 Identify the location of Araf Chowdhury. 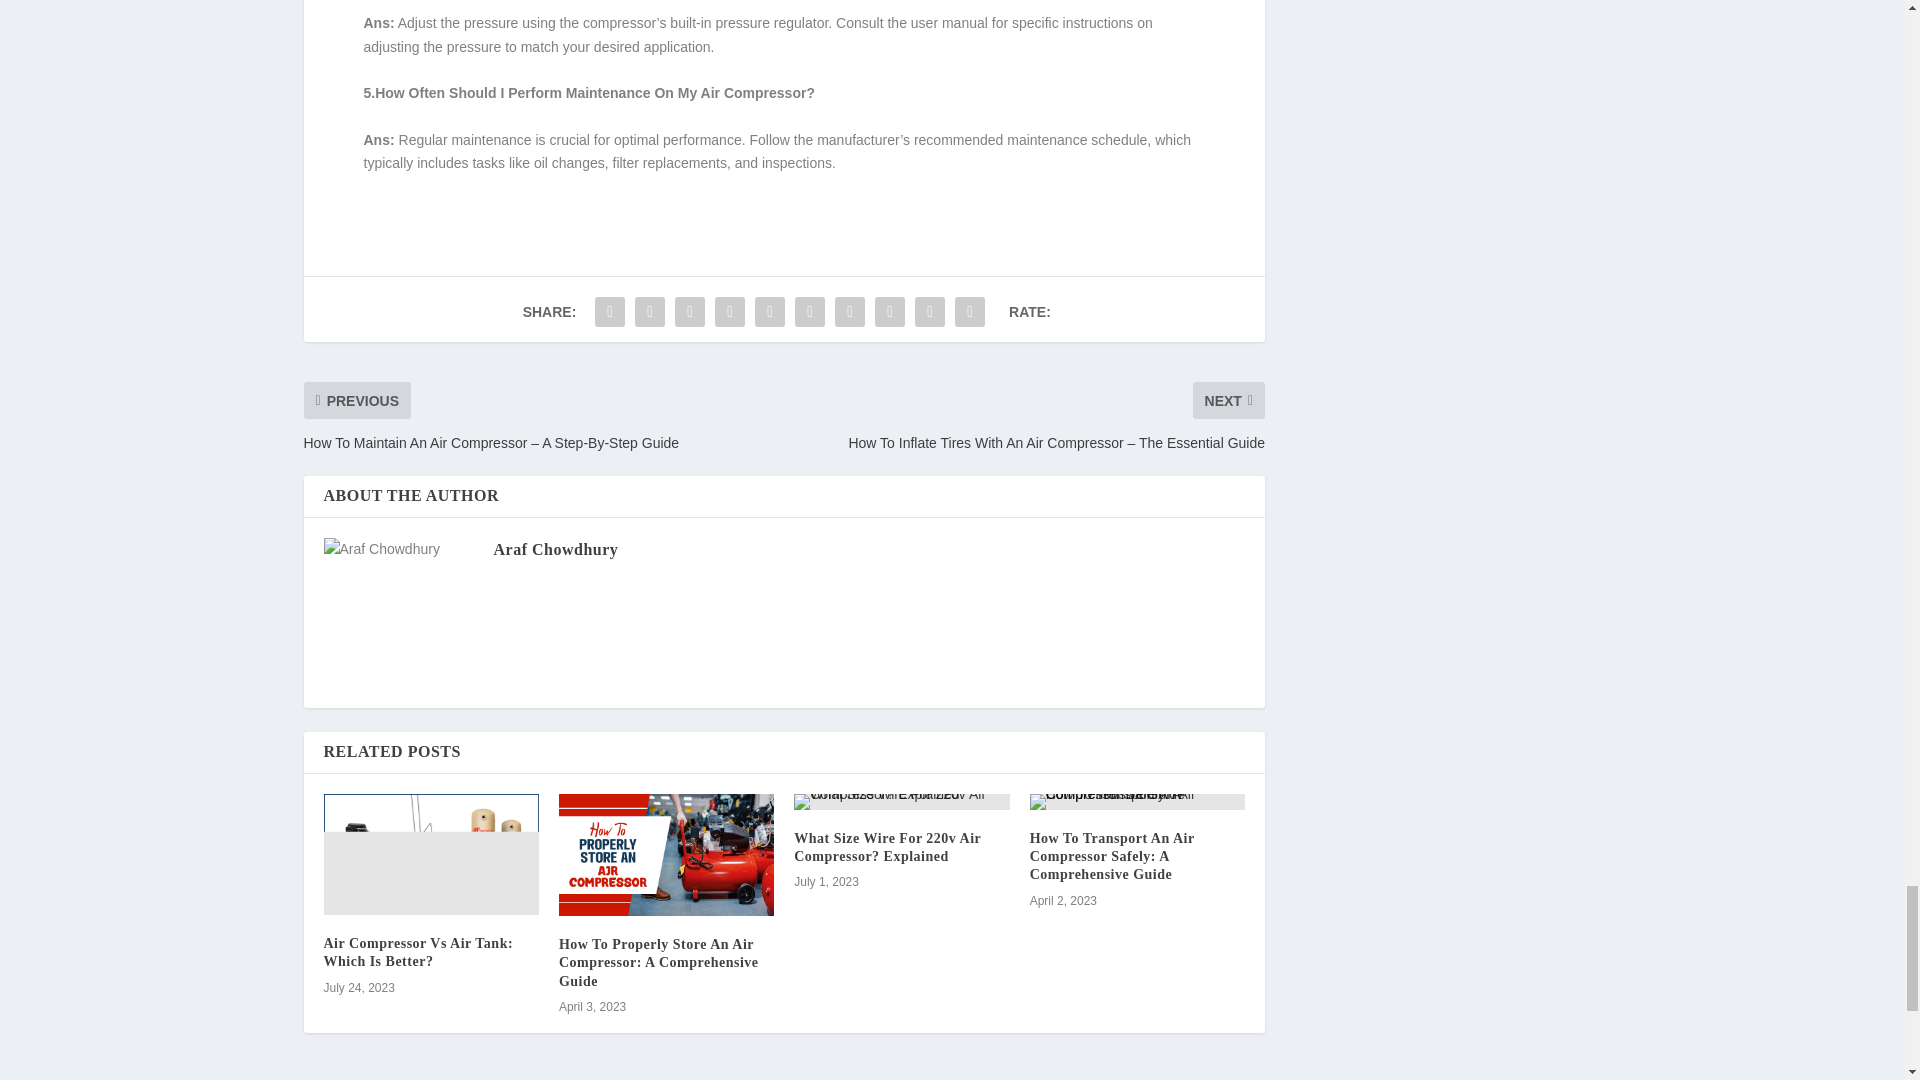
(556, 550).